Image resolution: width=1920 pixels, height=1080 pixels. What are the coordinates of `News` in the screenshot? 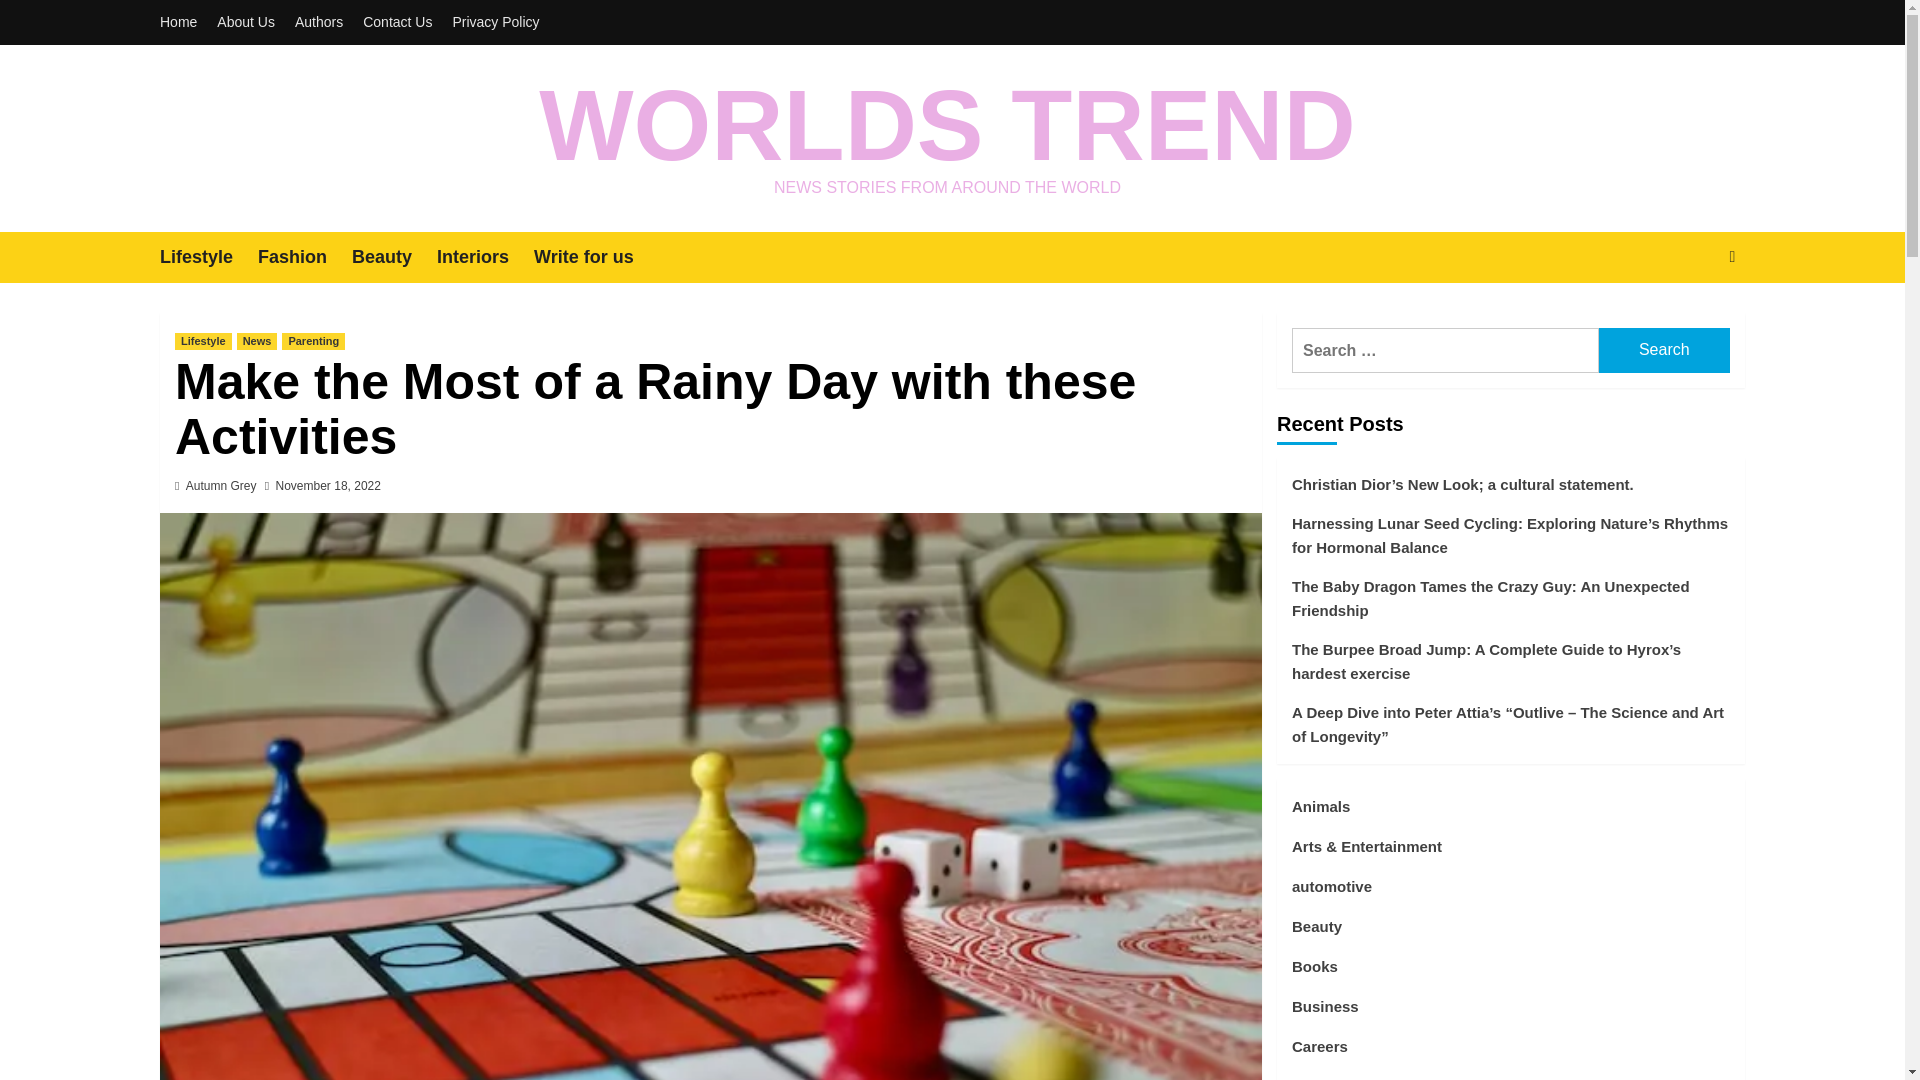 It's located at (257, 340).